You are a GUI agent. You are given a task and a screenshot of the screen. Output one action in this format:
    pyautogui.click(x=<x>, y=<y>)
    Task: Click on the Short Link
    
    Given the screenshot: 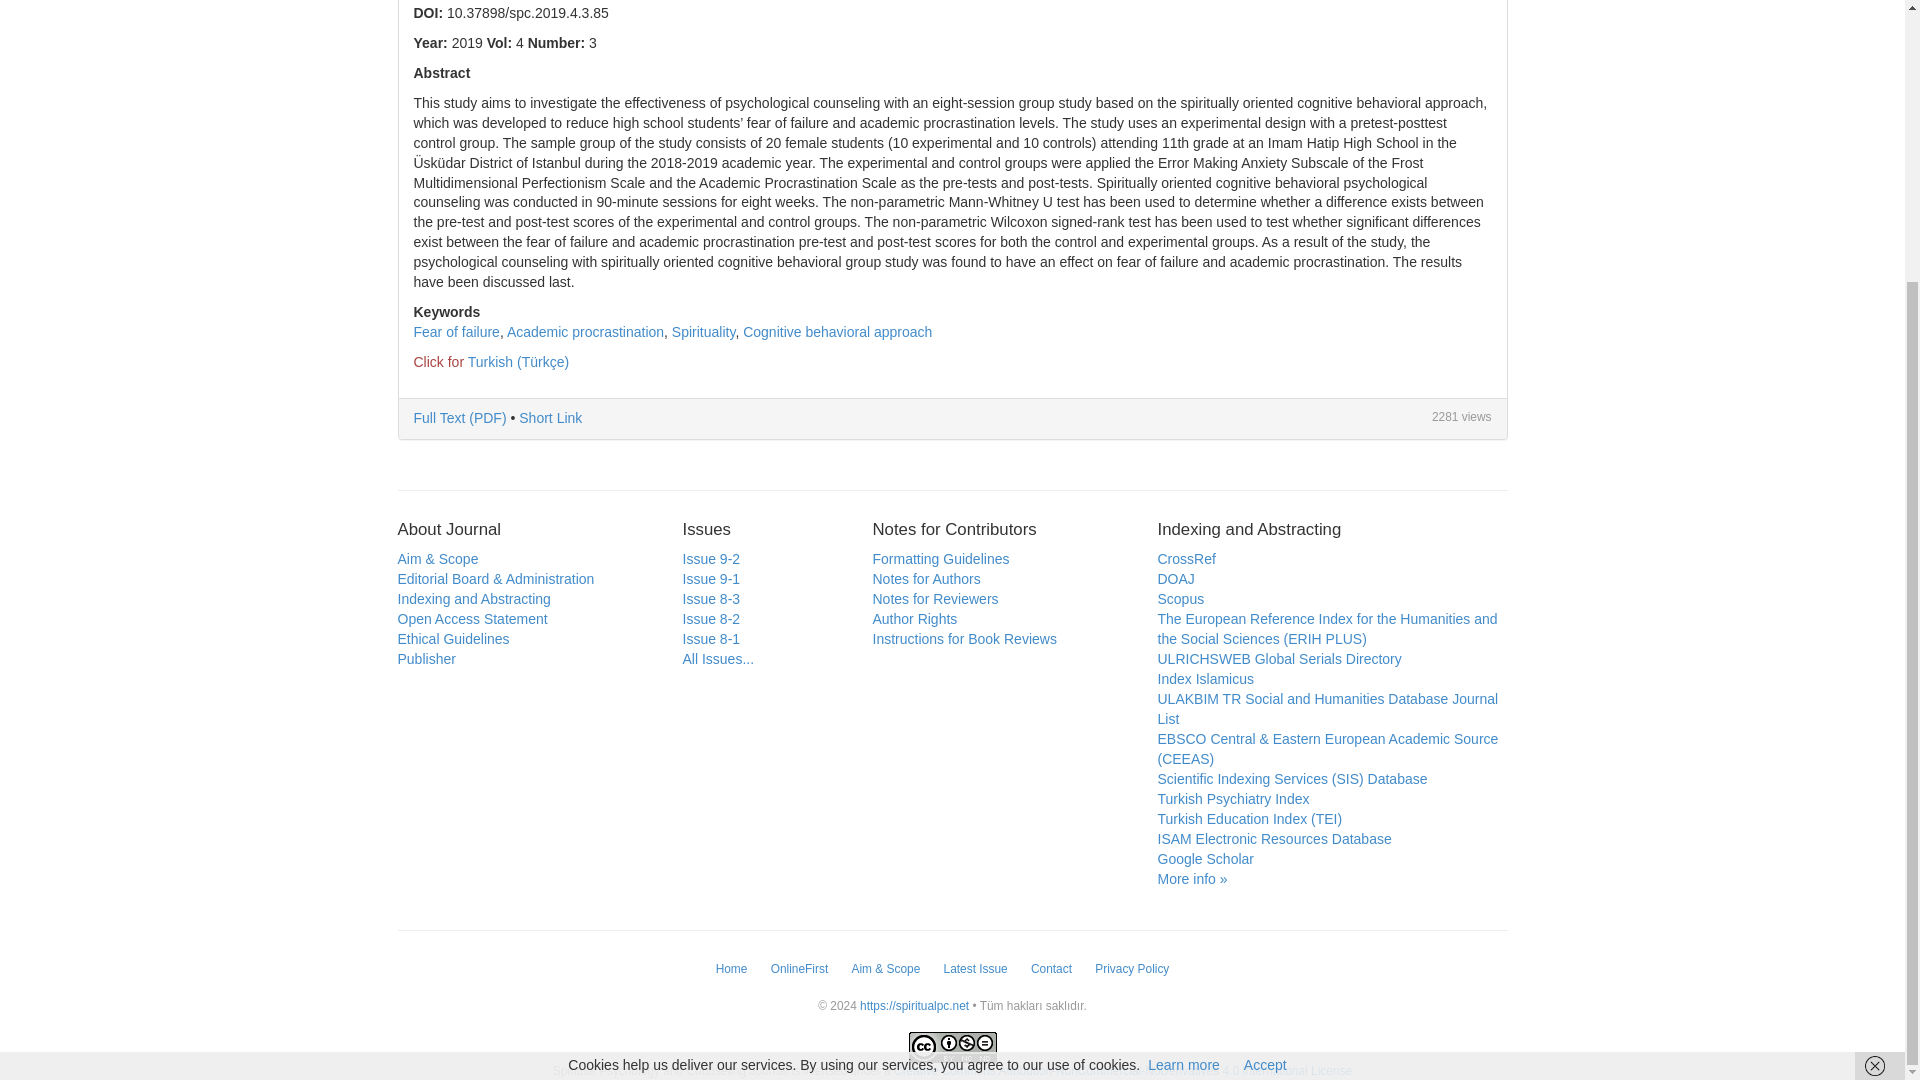 What is the action you would take?
    pyautogui.click(x=550, y=418)
    